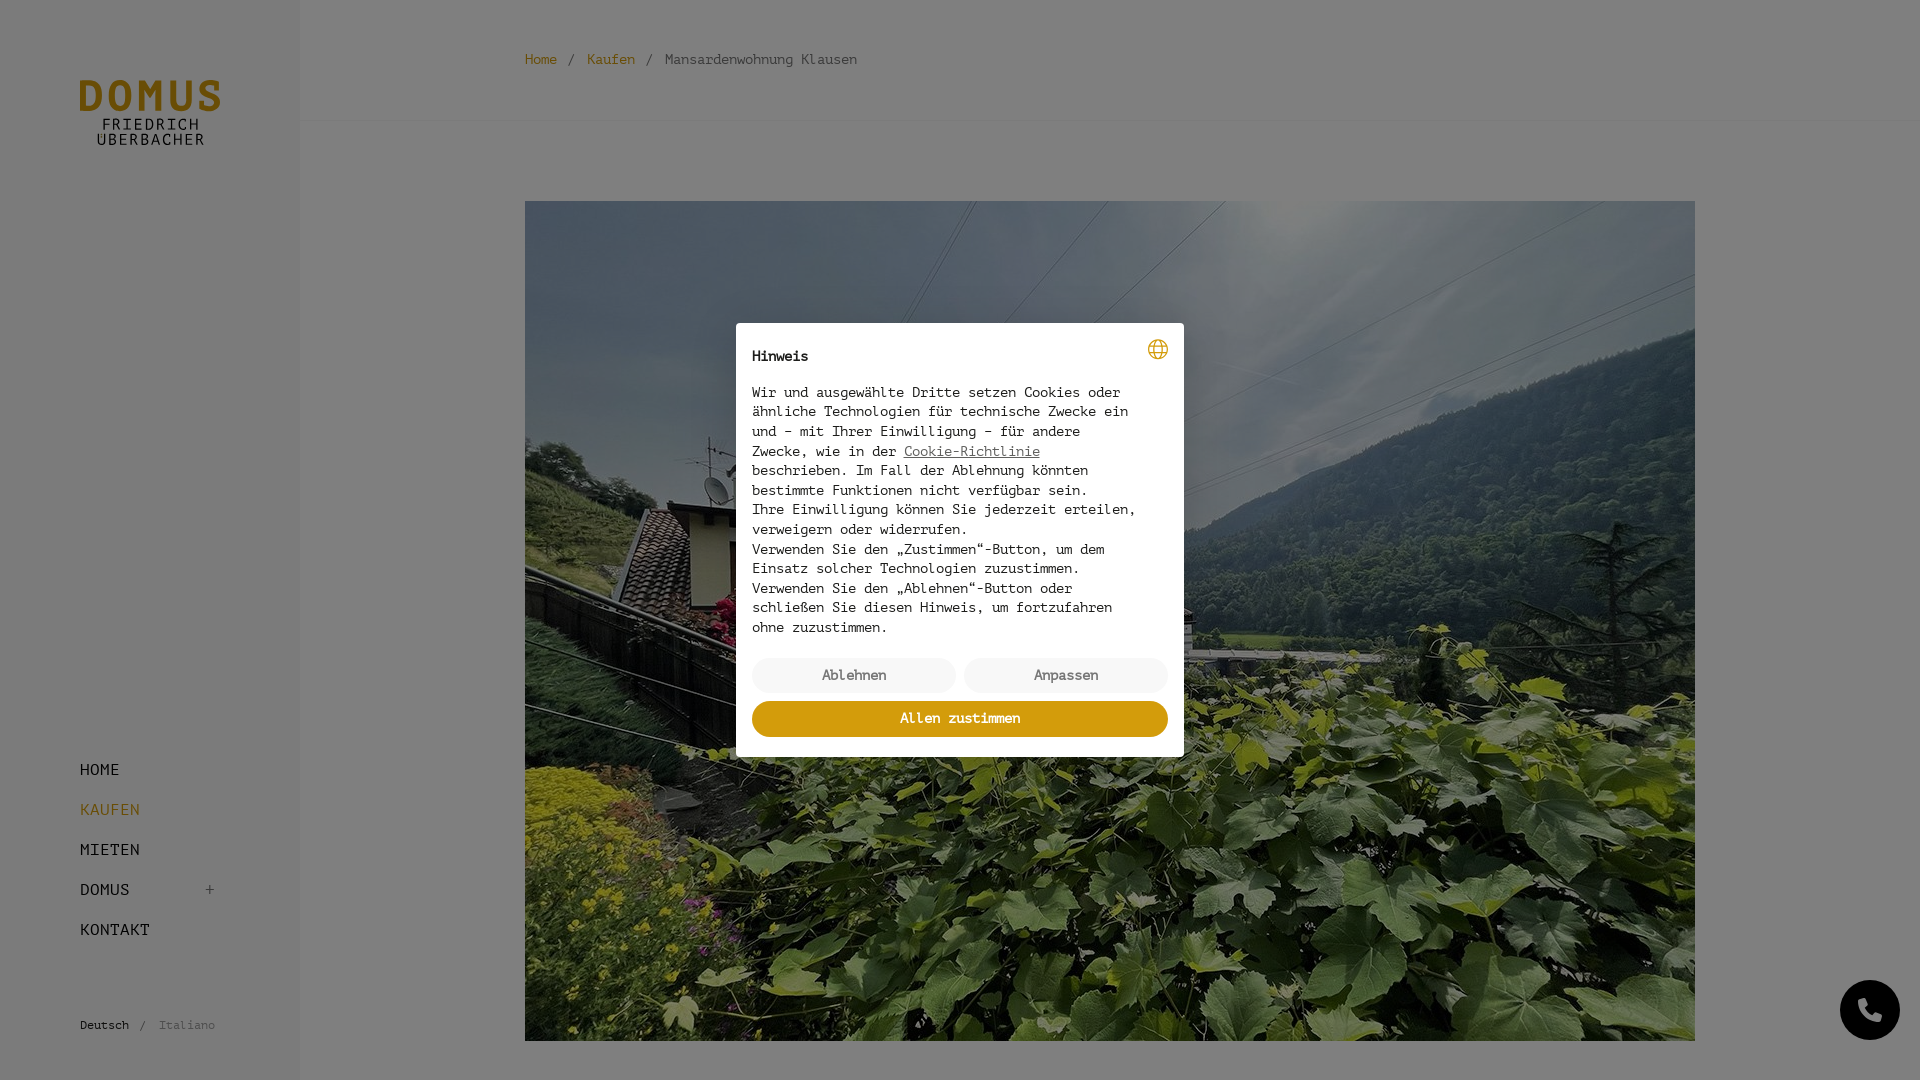 This screenshot has width=1920, height=1080. What do you see at coordinates (148, 770) in the screenshot?
I see `HOME` at bounding box center [148, 770].